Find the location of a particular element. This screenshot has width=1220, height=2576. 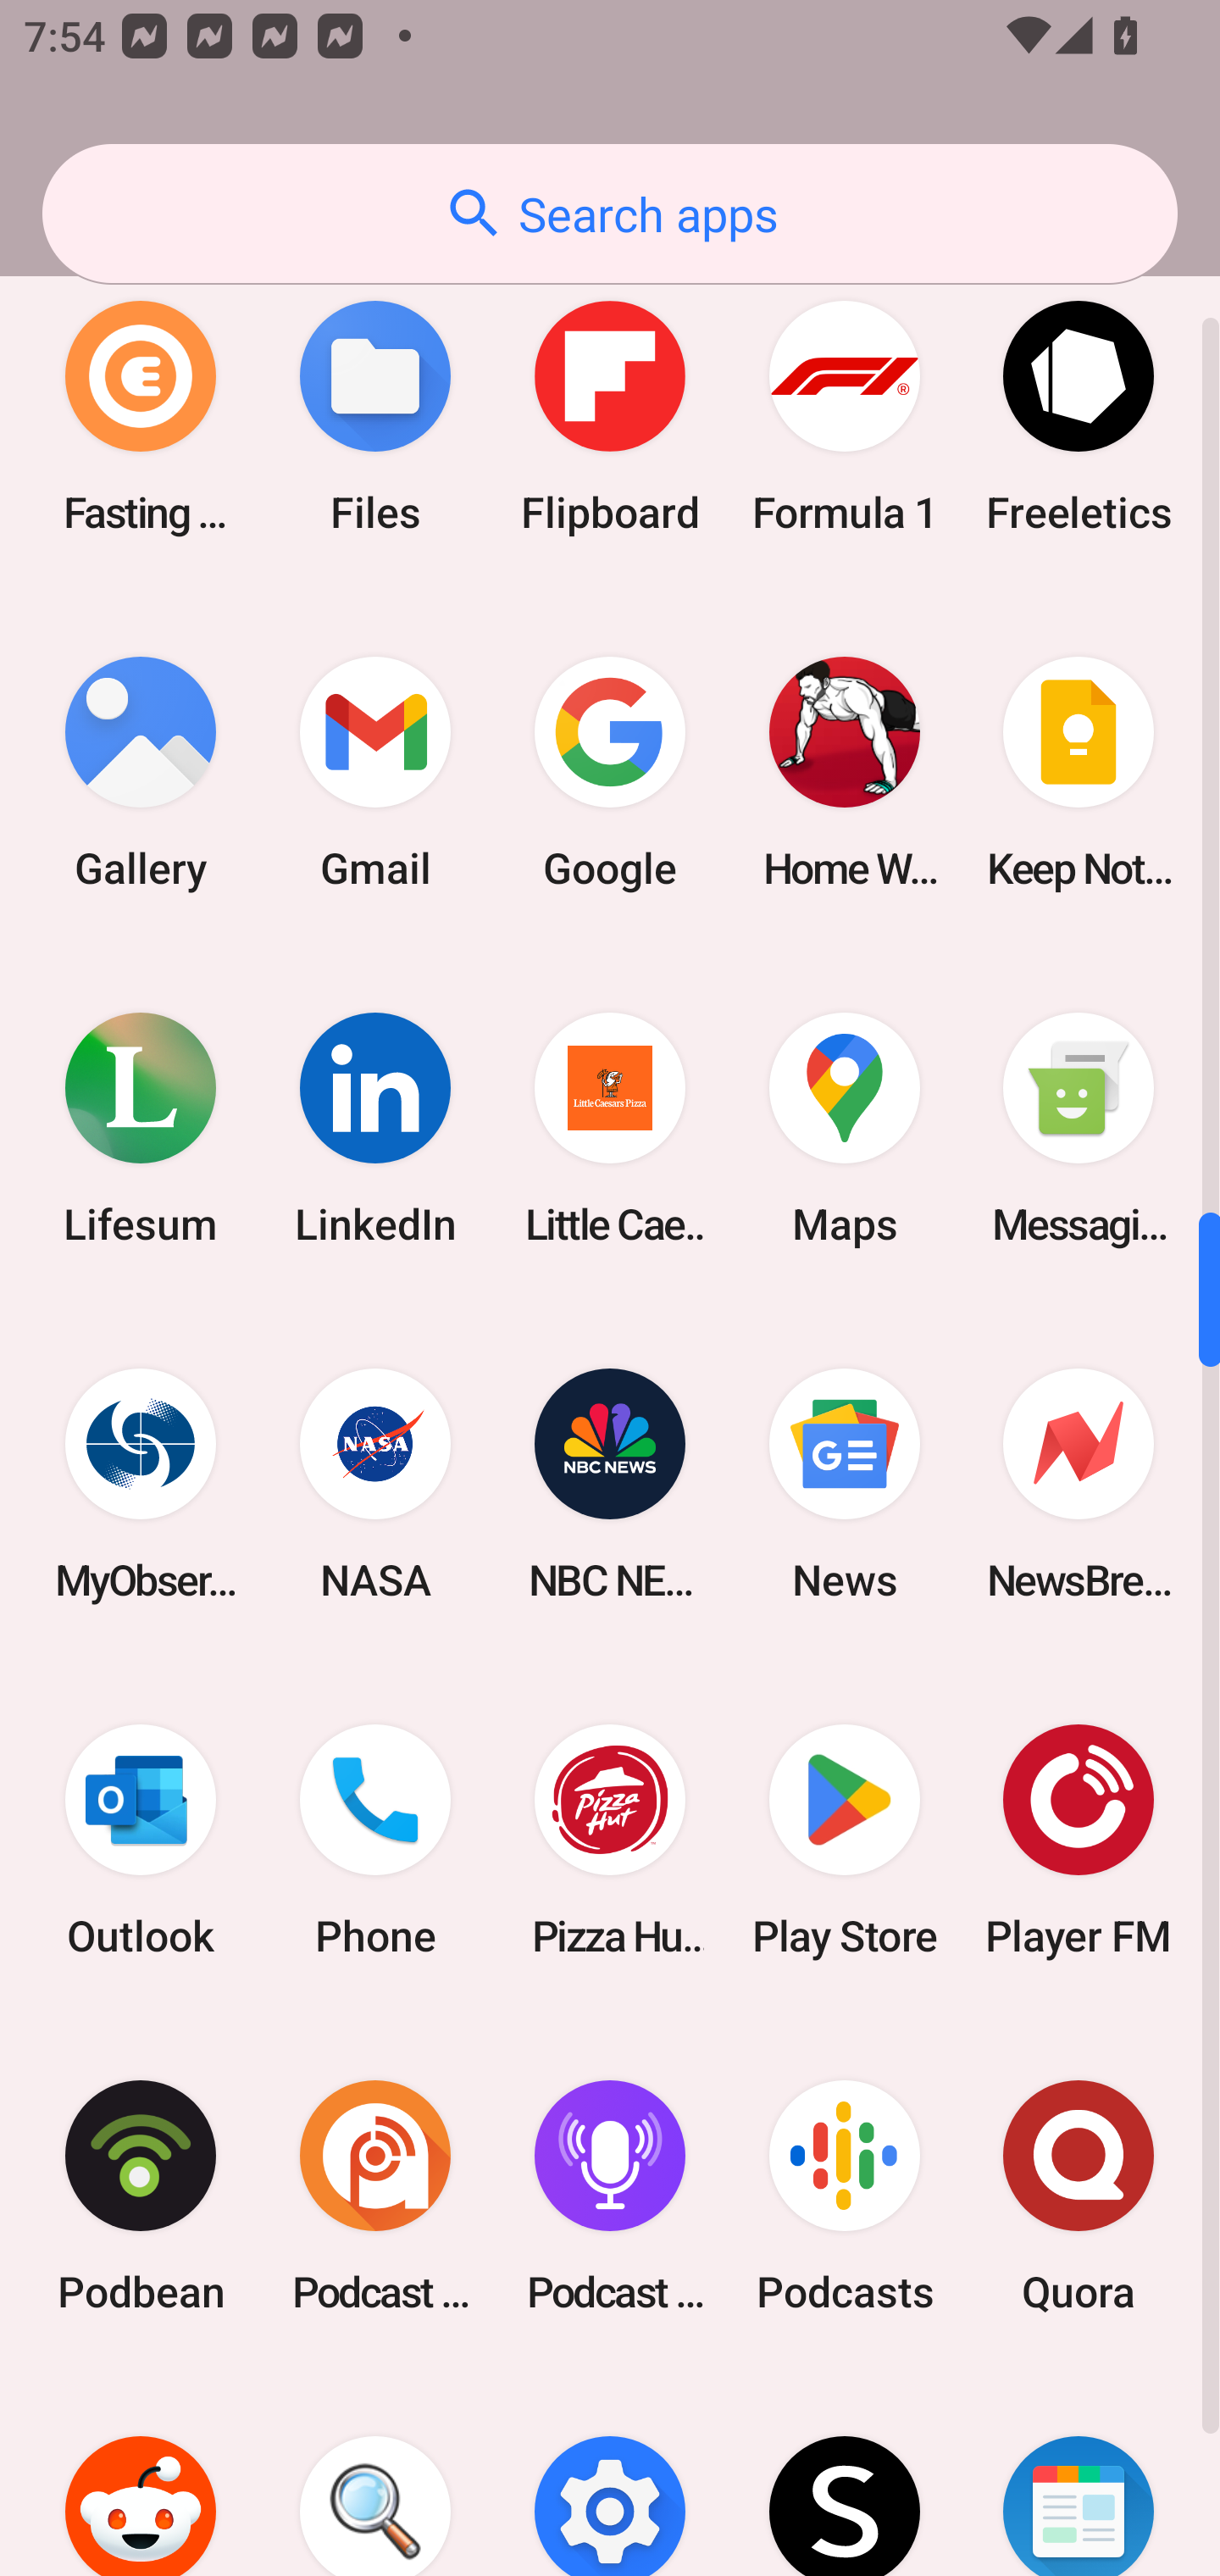

Pizza Hut HK & Macau is located at coordinates (610, 1840).